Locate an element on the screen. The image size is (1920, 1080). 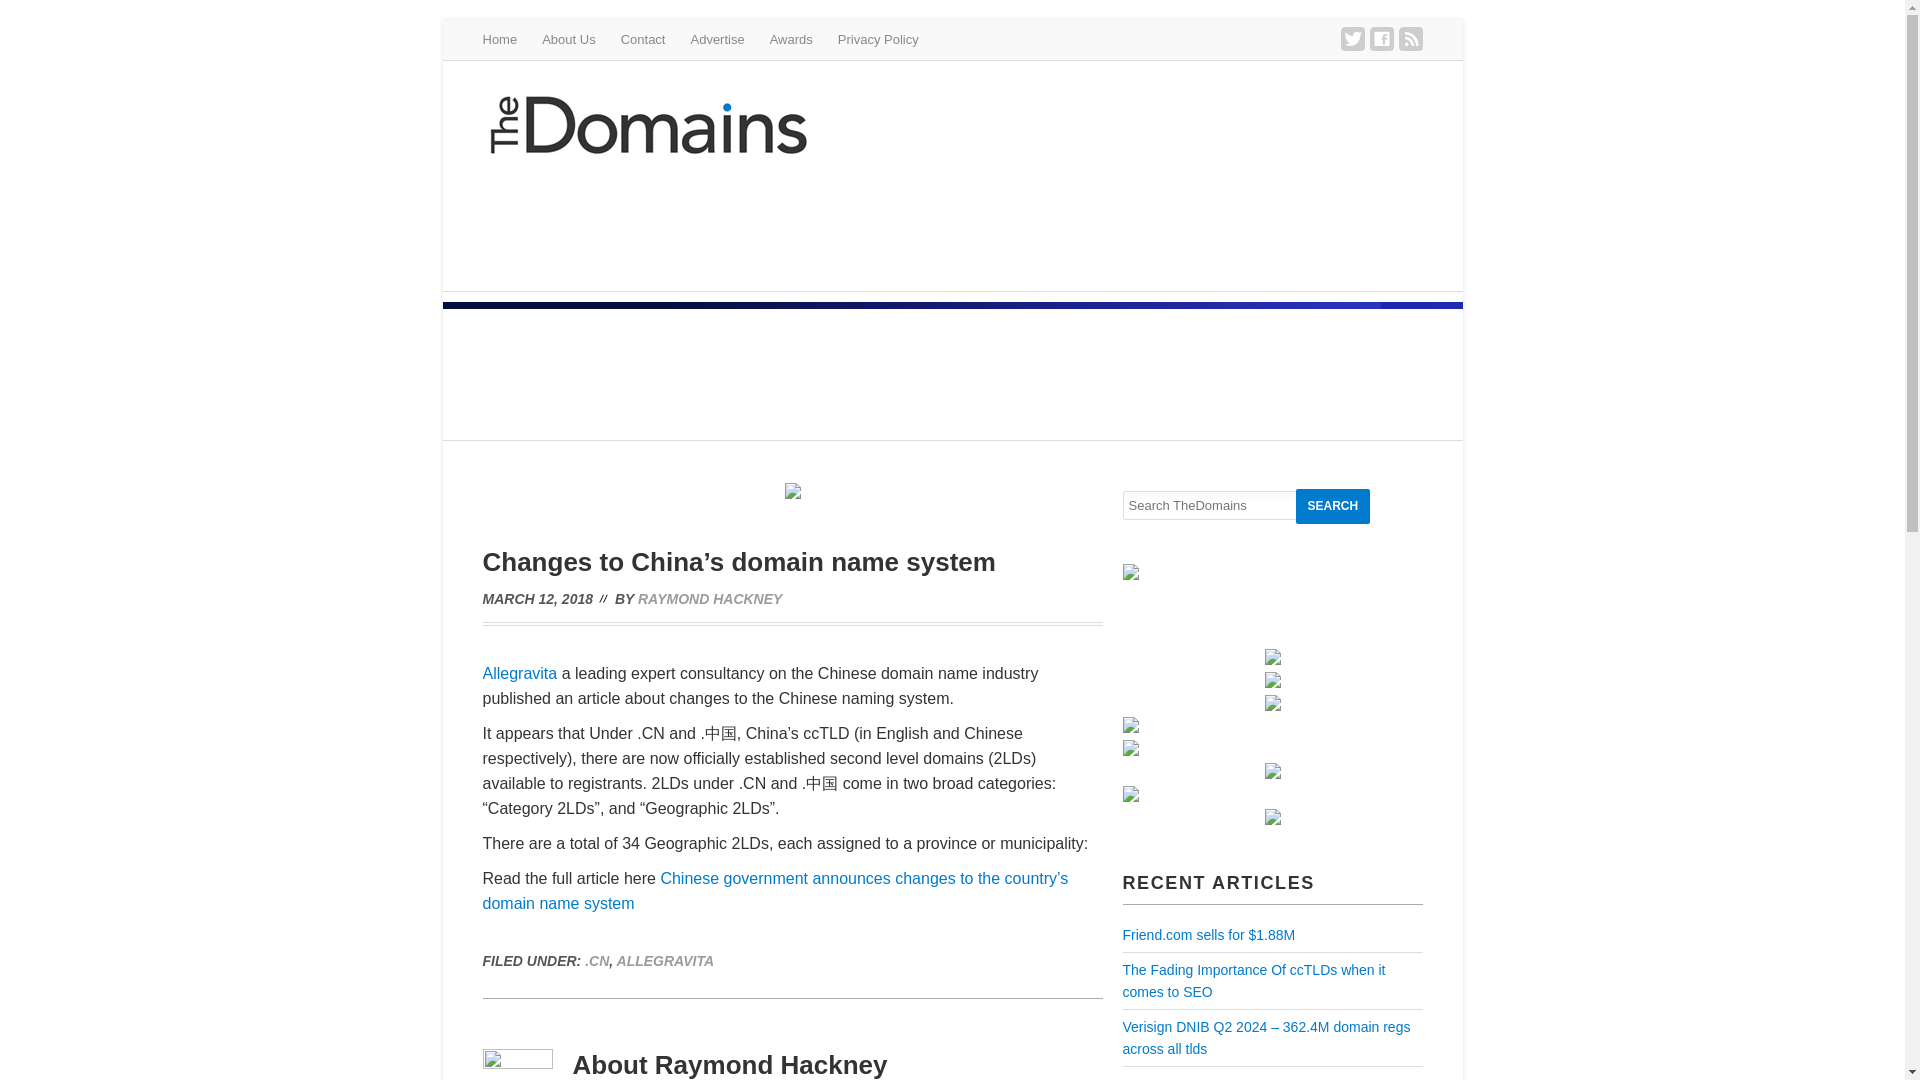
Privacy Policy is located at coordinates (878, 40).